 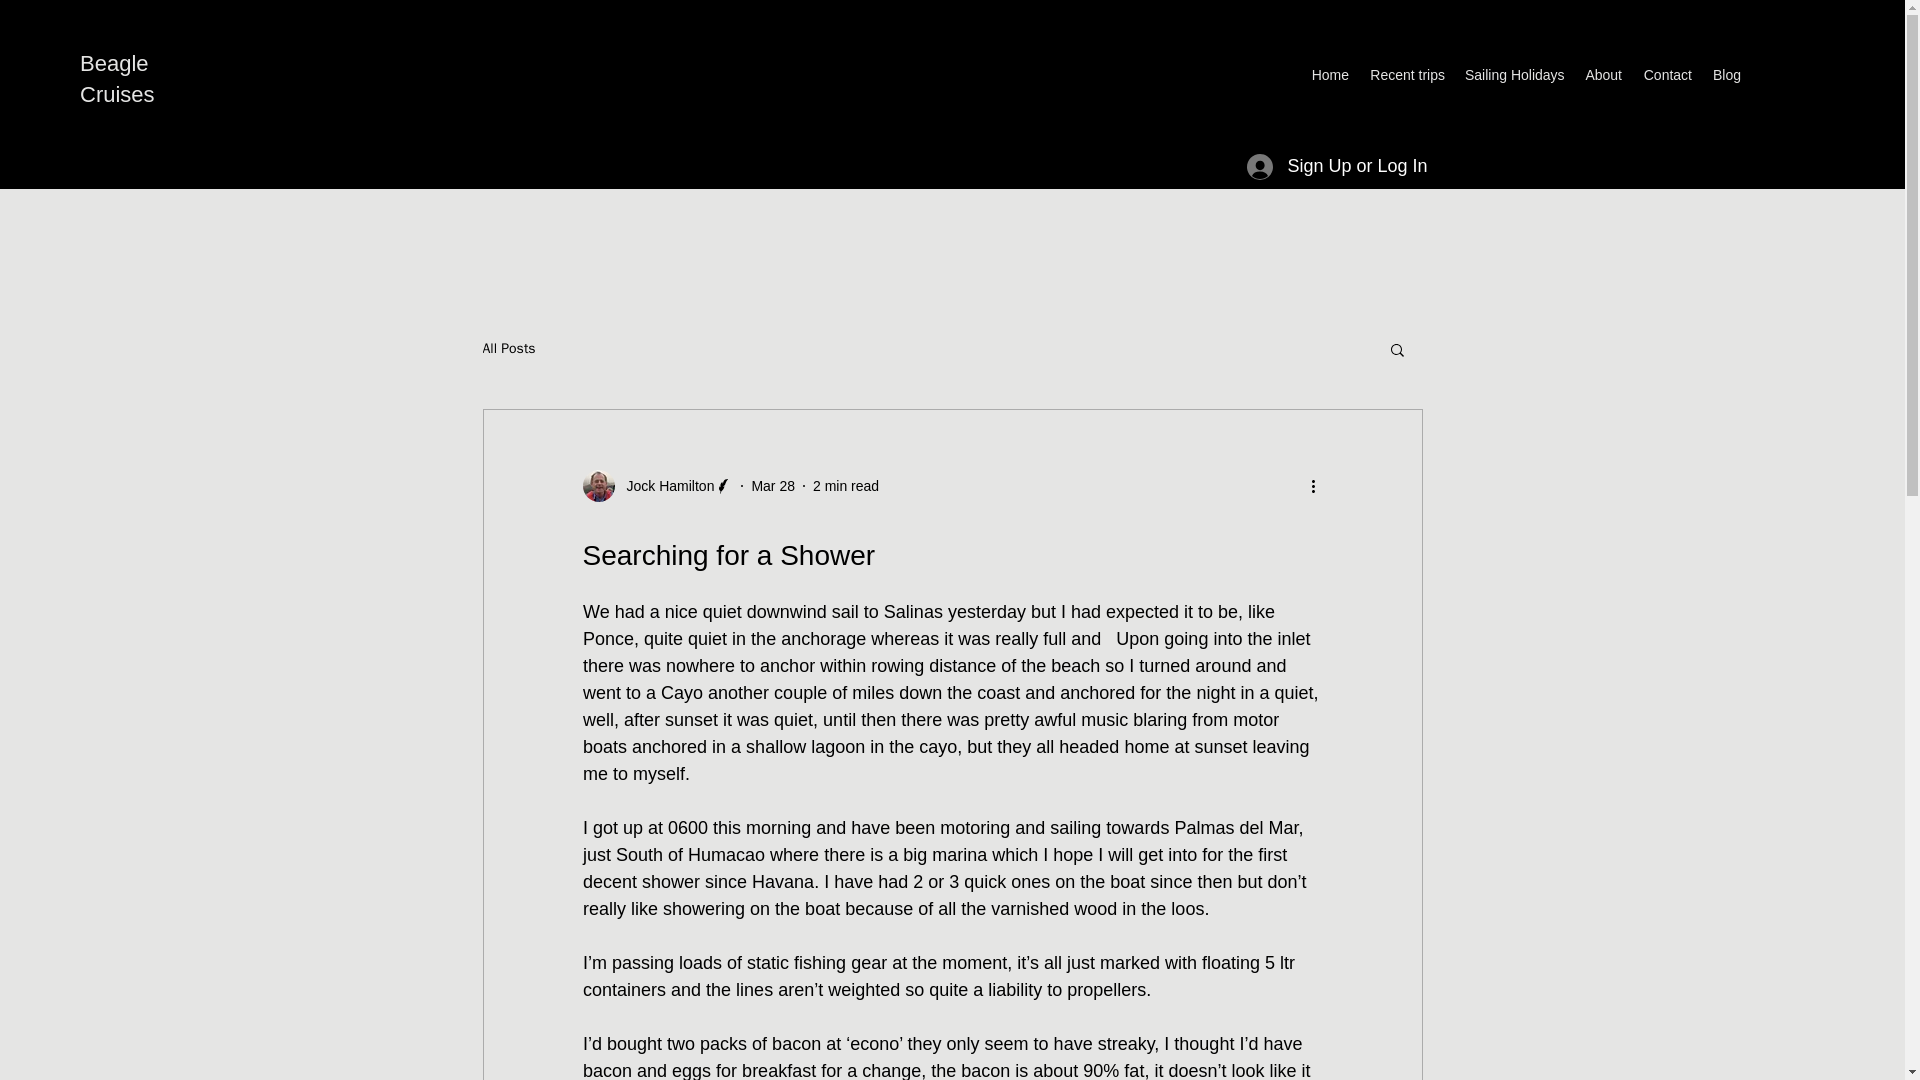 What do you see at coordinates (1666, 74) in the screenshot?
I see `Contact` at bounding box center [1666, 74].